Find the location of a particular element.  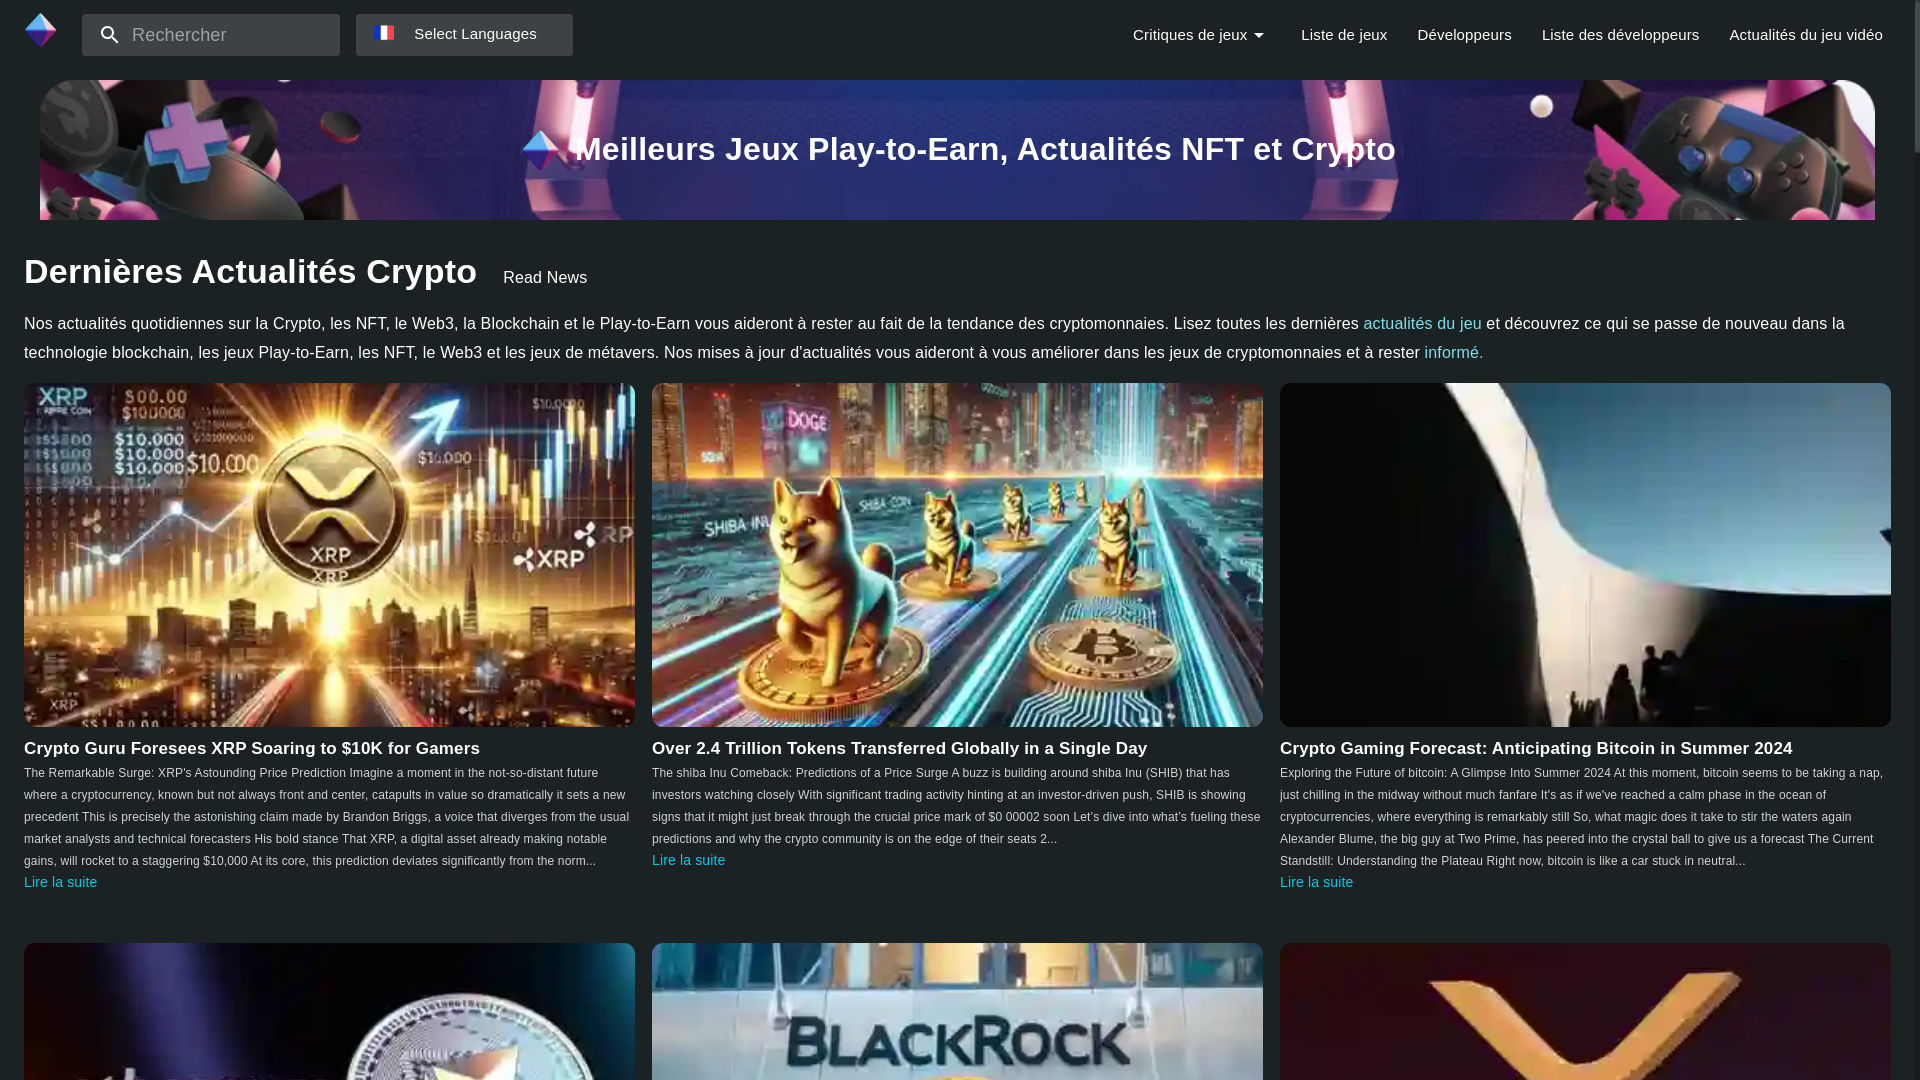

Read News is located at coordinates (545, 278).